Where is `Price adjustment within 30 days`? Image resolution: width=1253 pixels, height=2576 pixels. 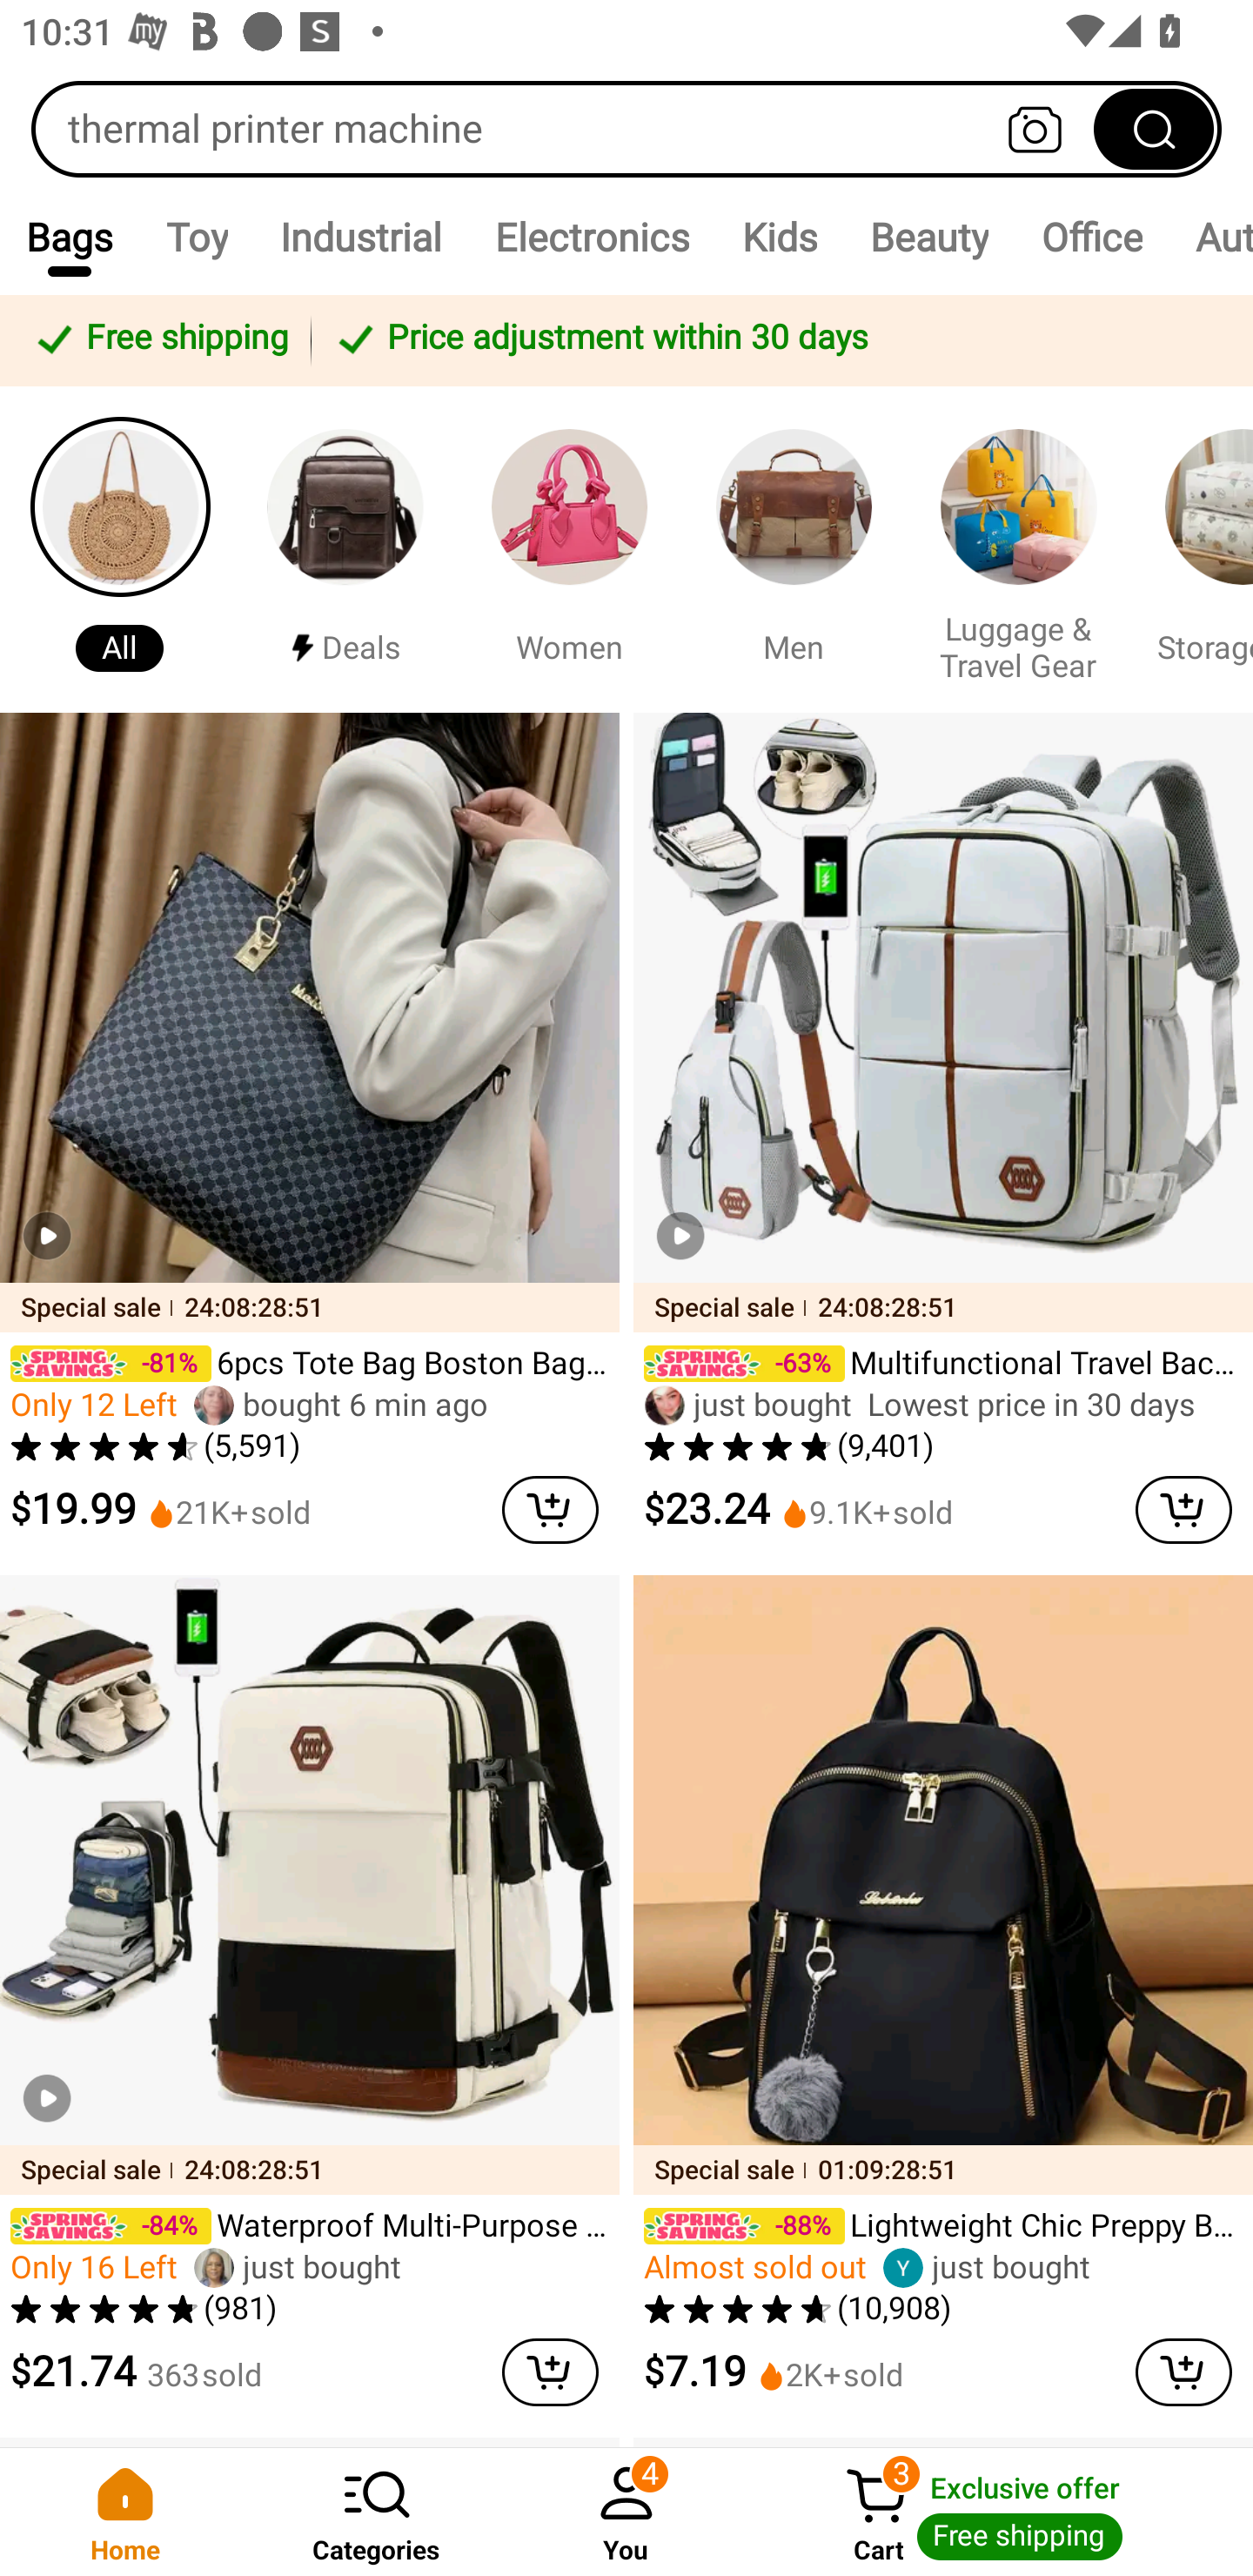 Price adjustment within 30 days is located at coordinates (776, 339).